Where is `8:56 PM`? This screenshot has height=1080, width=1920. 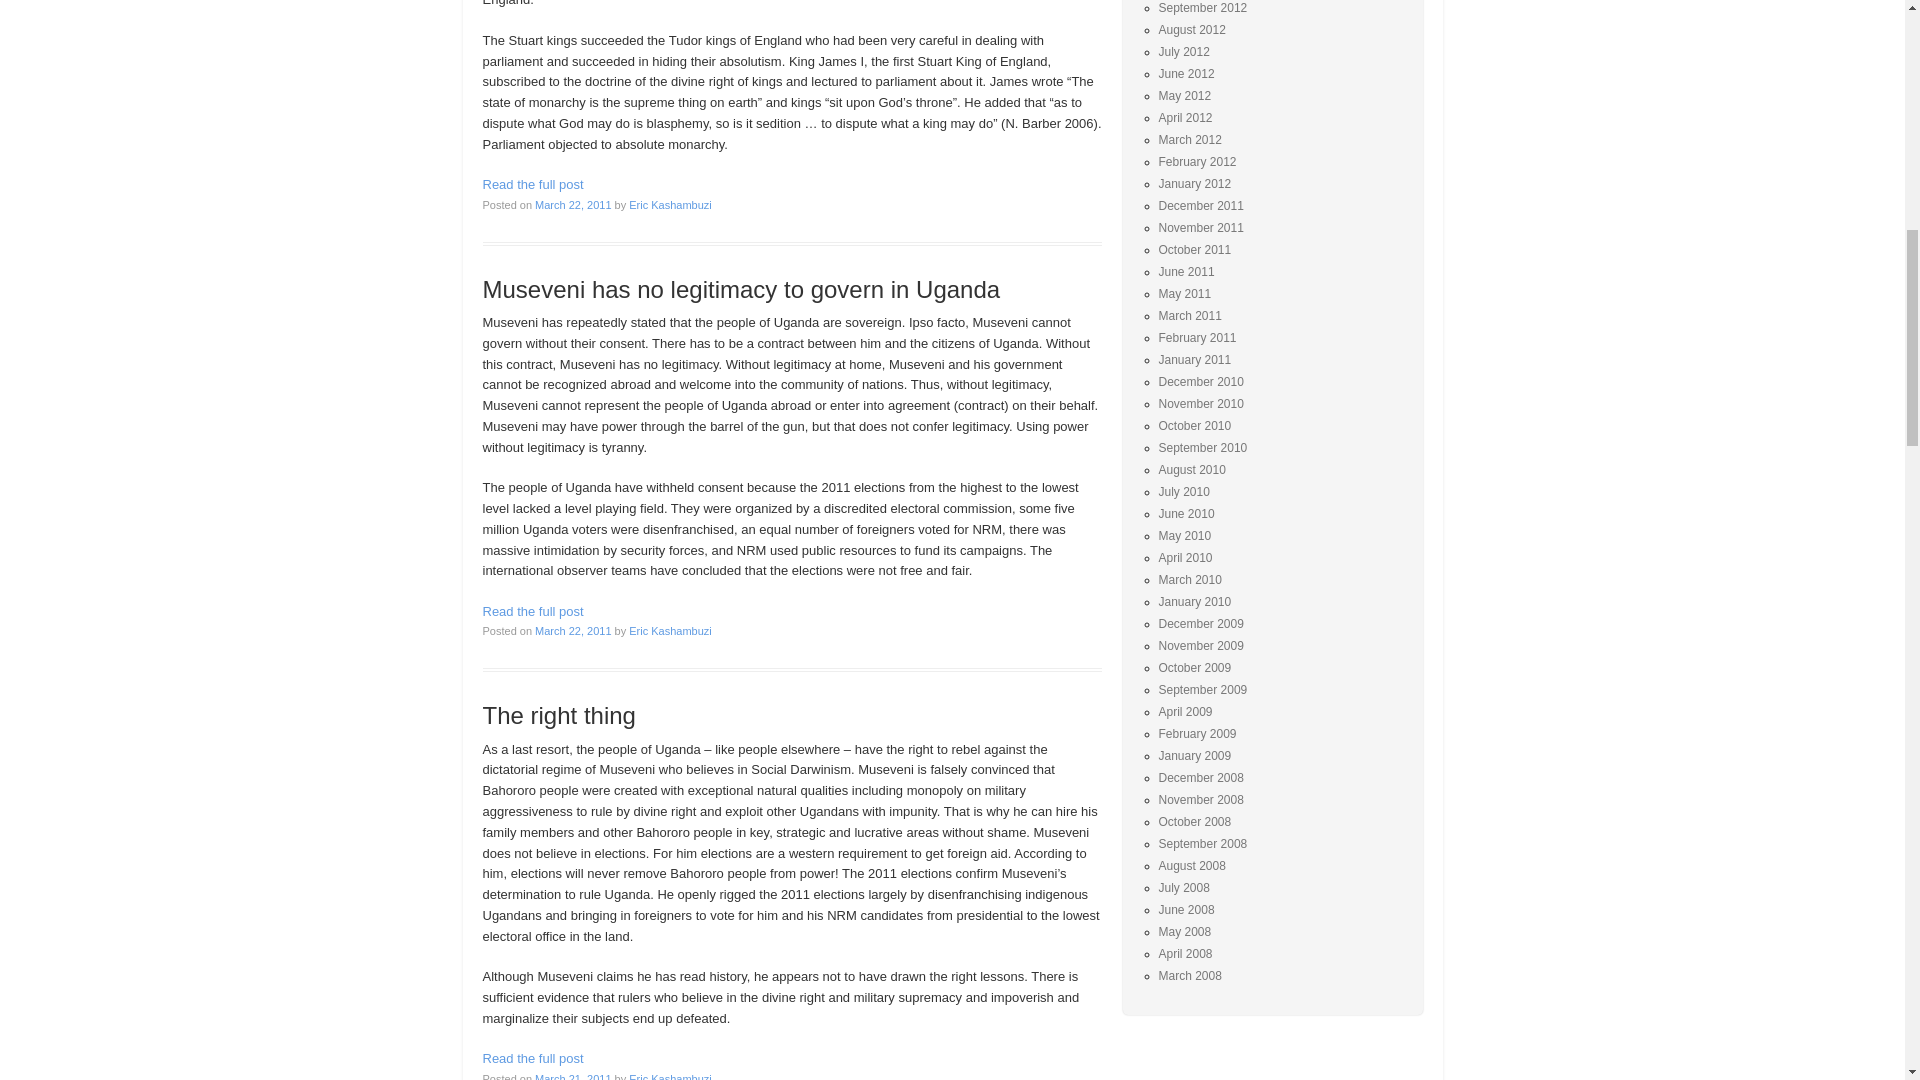 8:56 PM is located at coordinates (572, 204).